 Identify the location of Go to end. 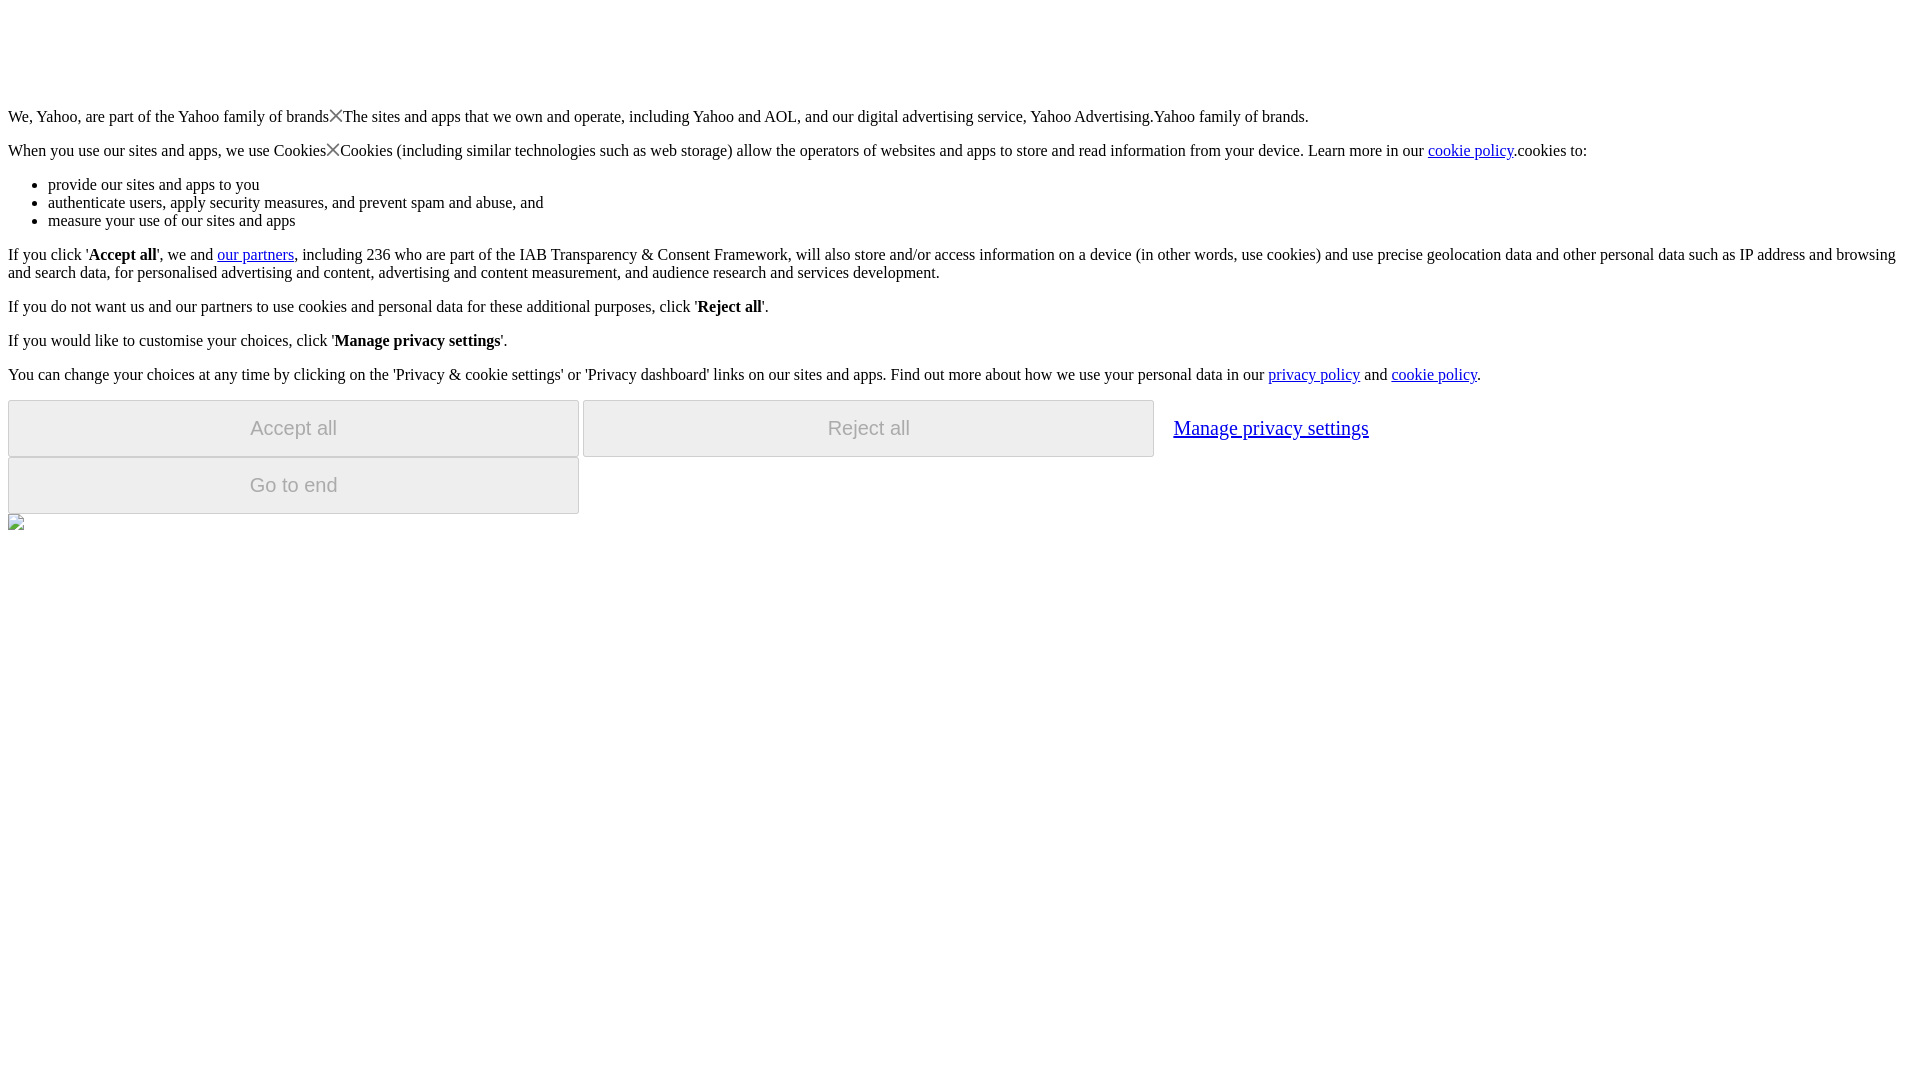
(293, 485).